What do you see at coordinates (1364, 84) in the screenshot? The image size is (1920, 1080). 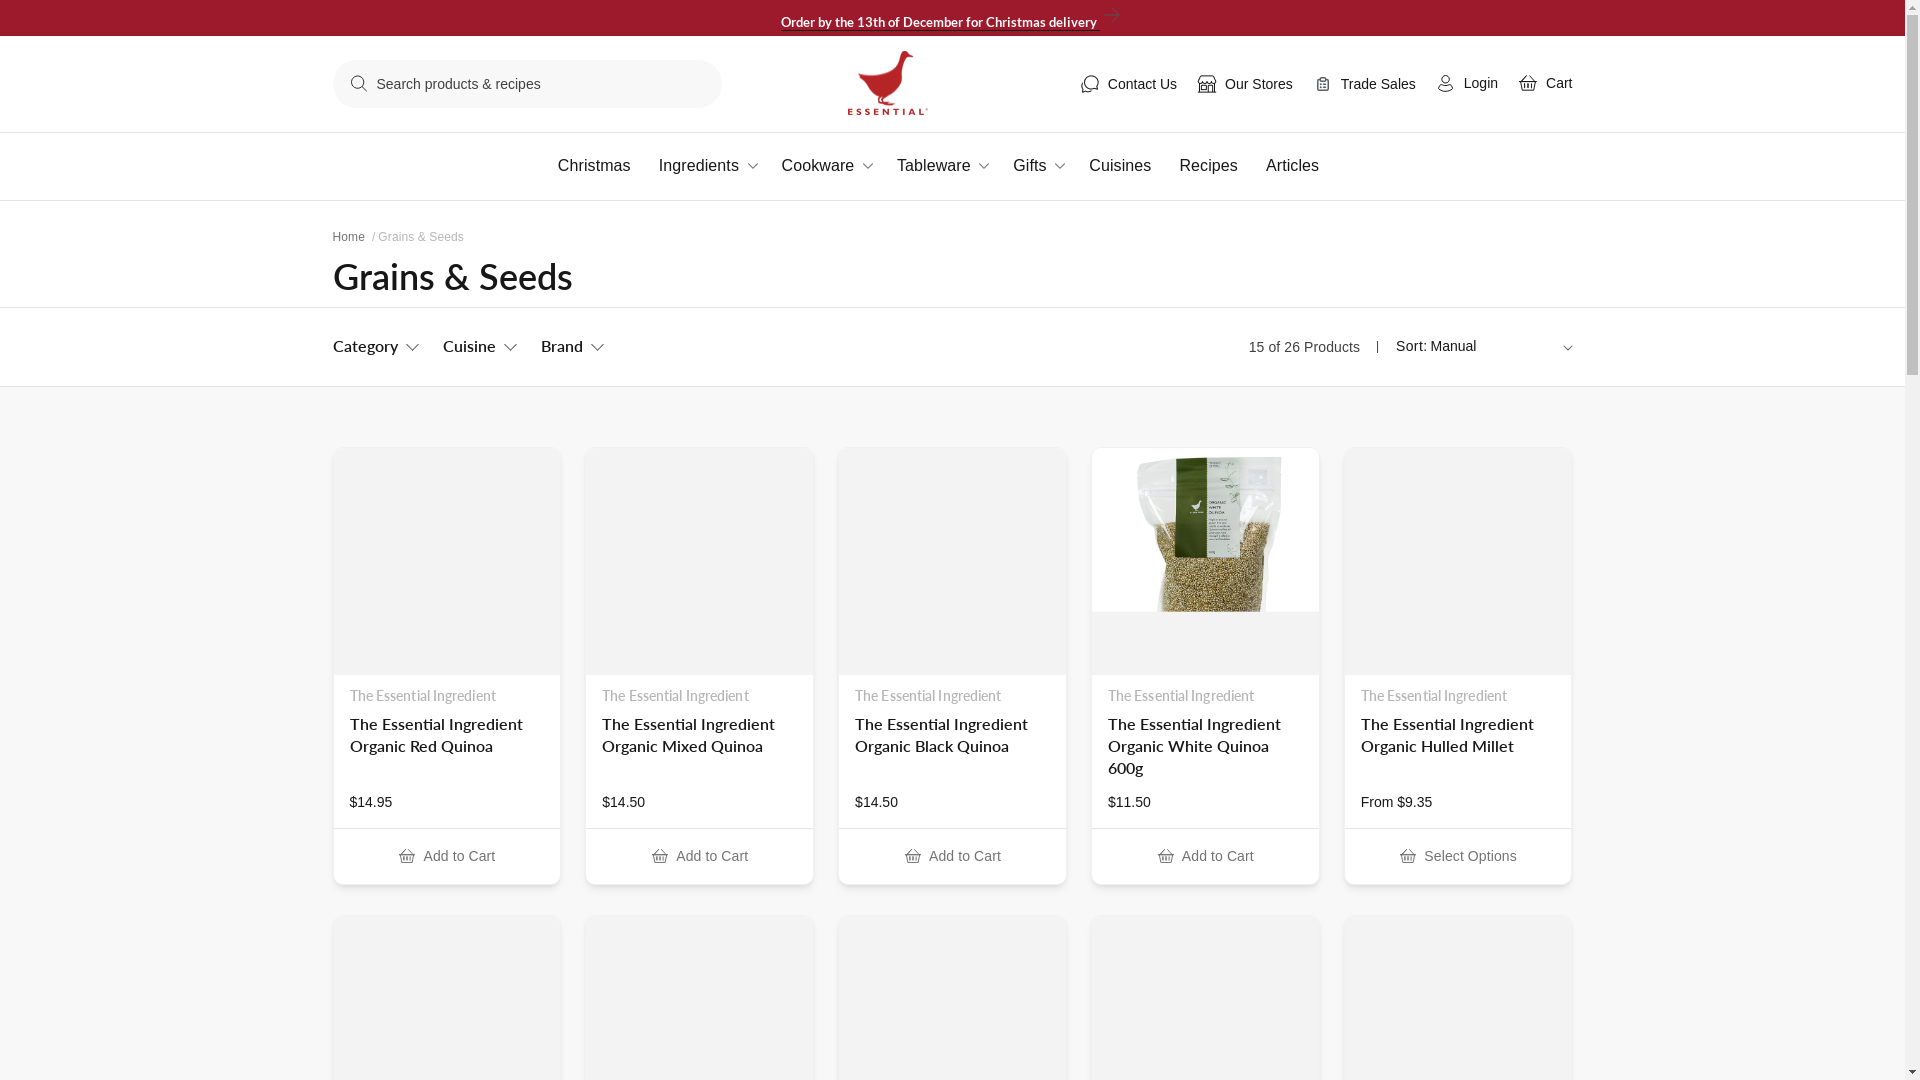 I see `Trade Sales` at bounding box center [1364, 84].